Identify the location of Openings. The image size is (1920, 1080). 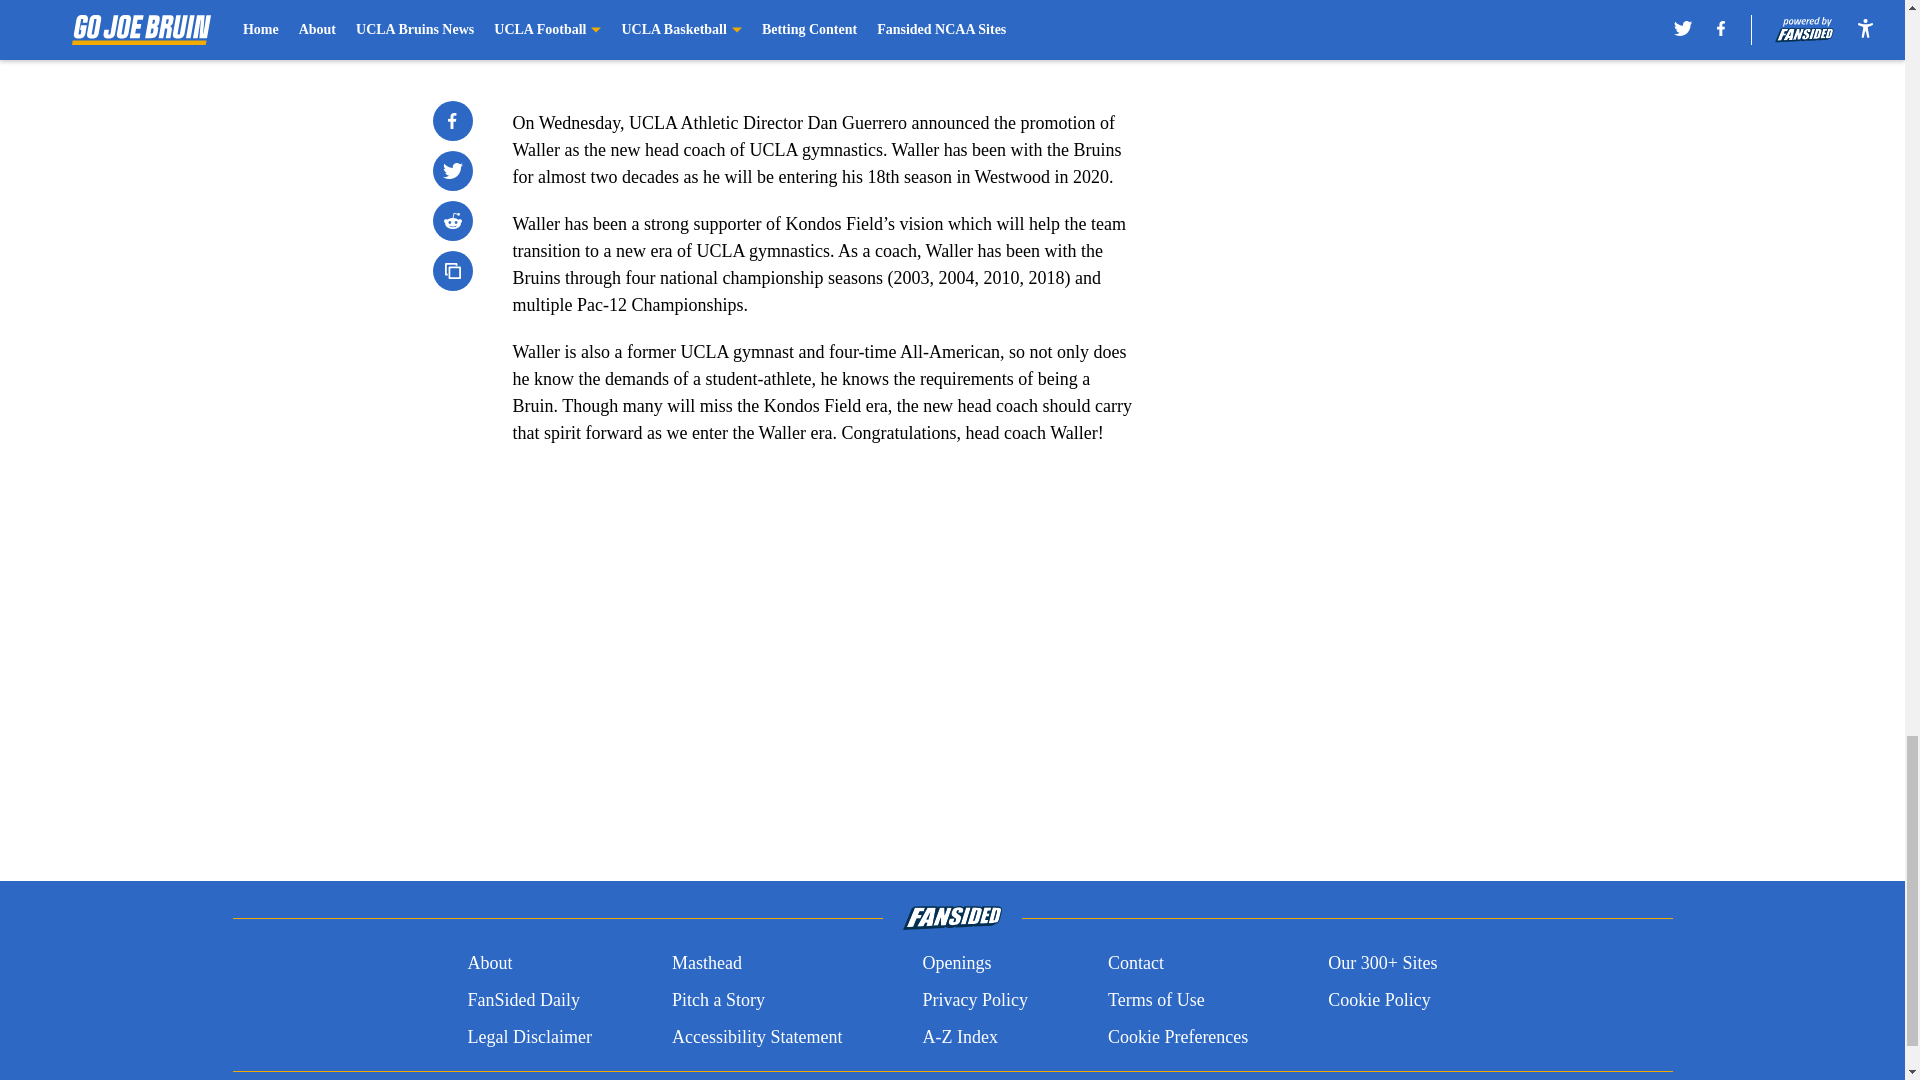
(956, 964).